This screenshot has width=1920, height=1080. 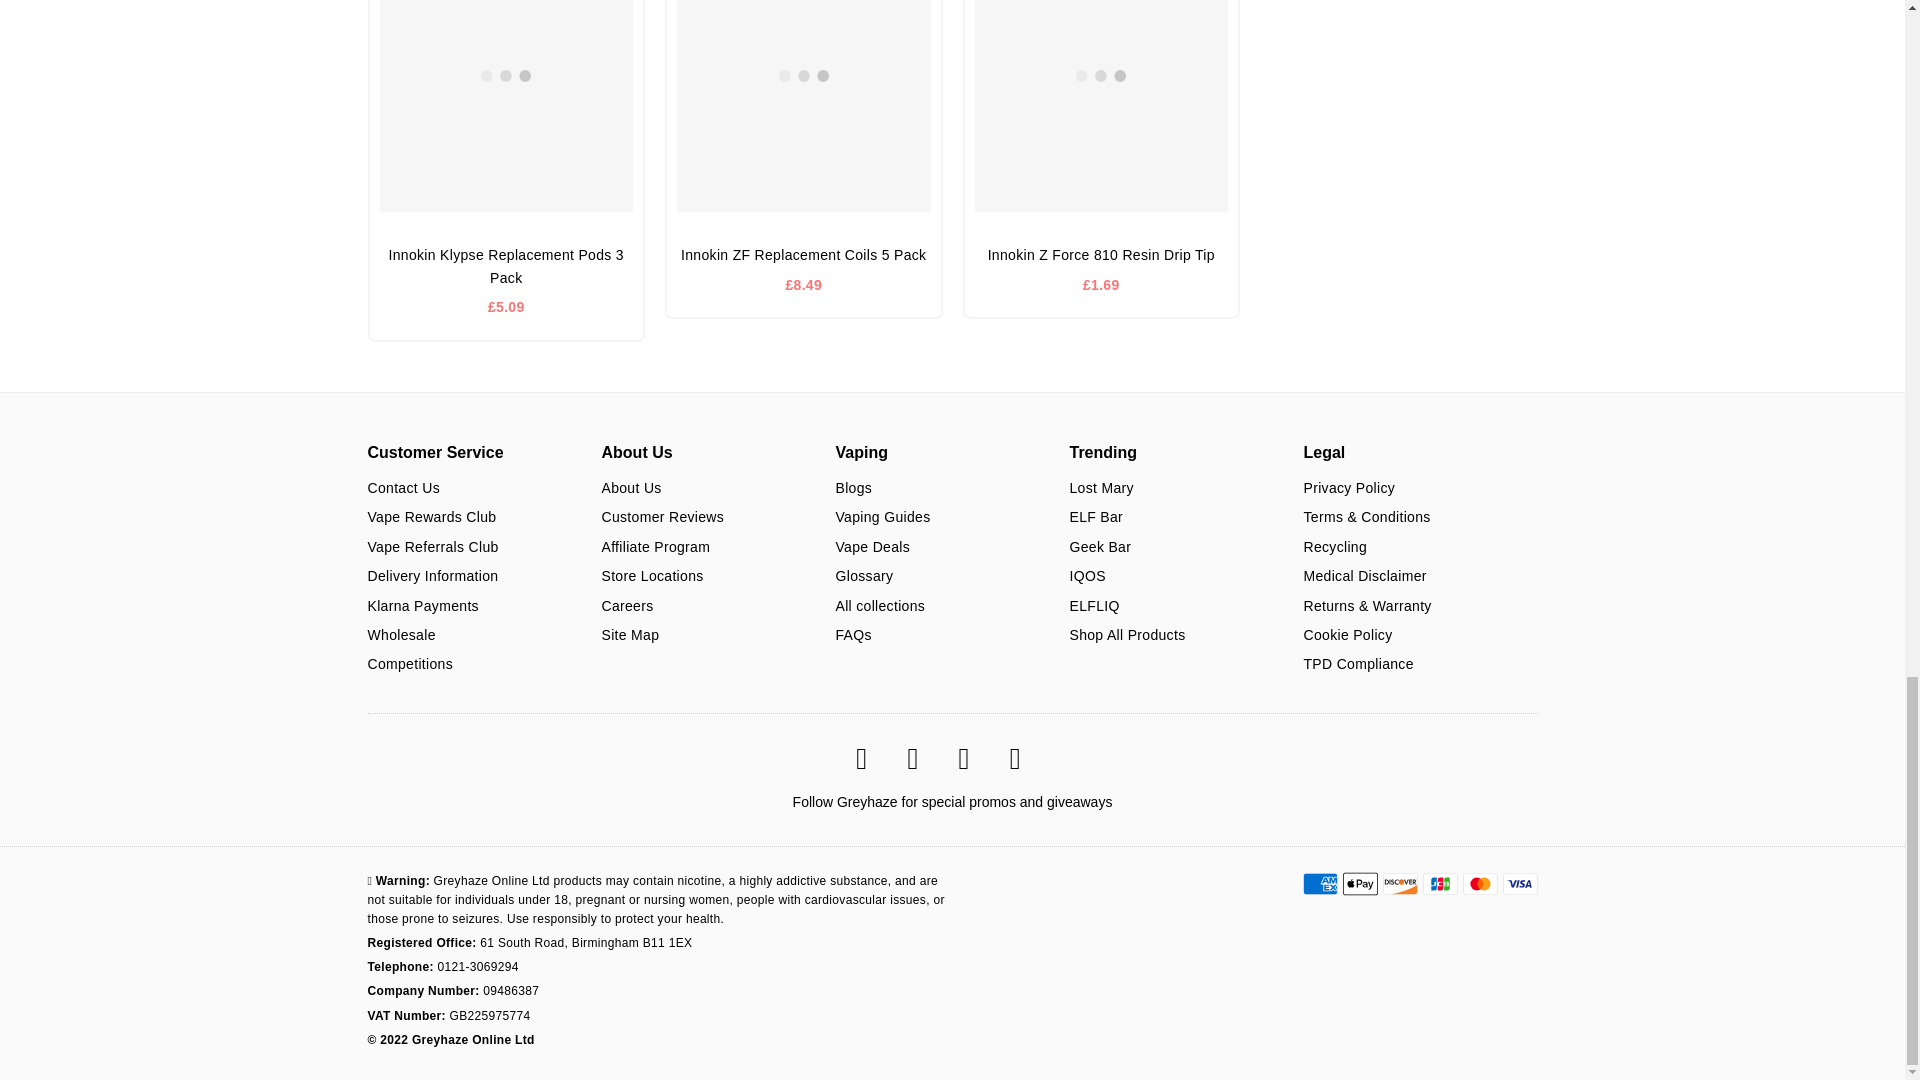 I want to click on Grey Haze on Twitter, so click(x=923, y=759).